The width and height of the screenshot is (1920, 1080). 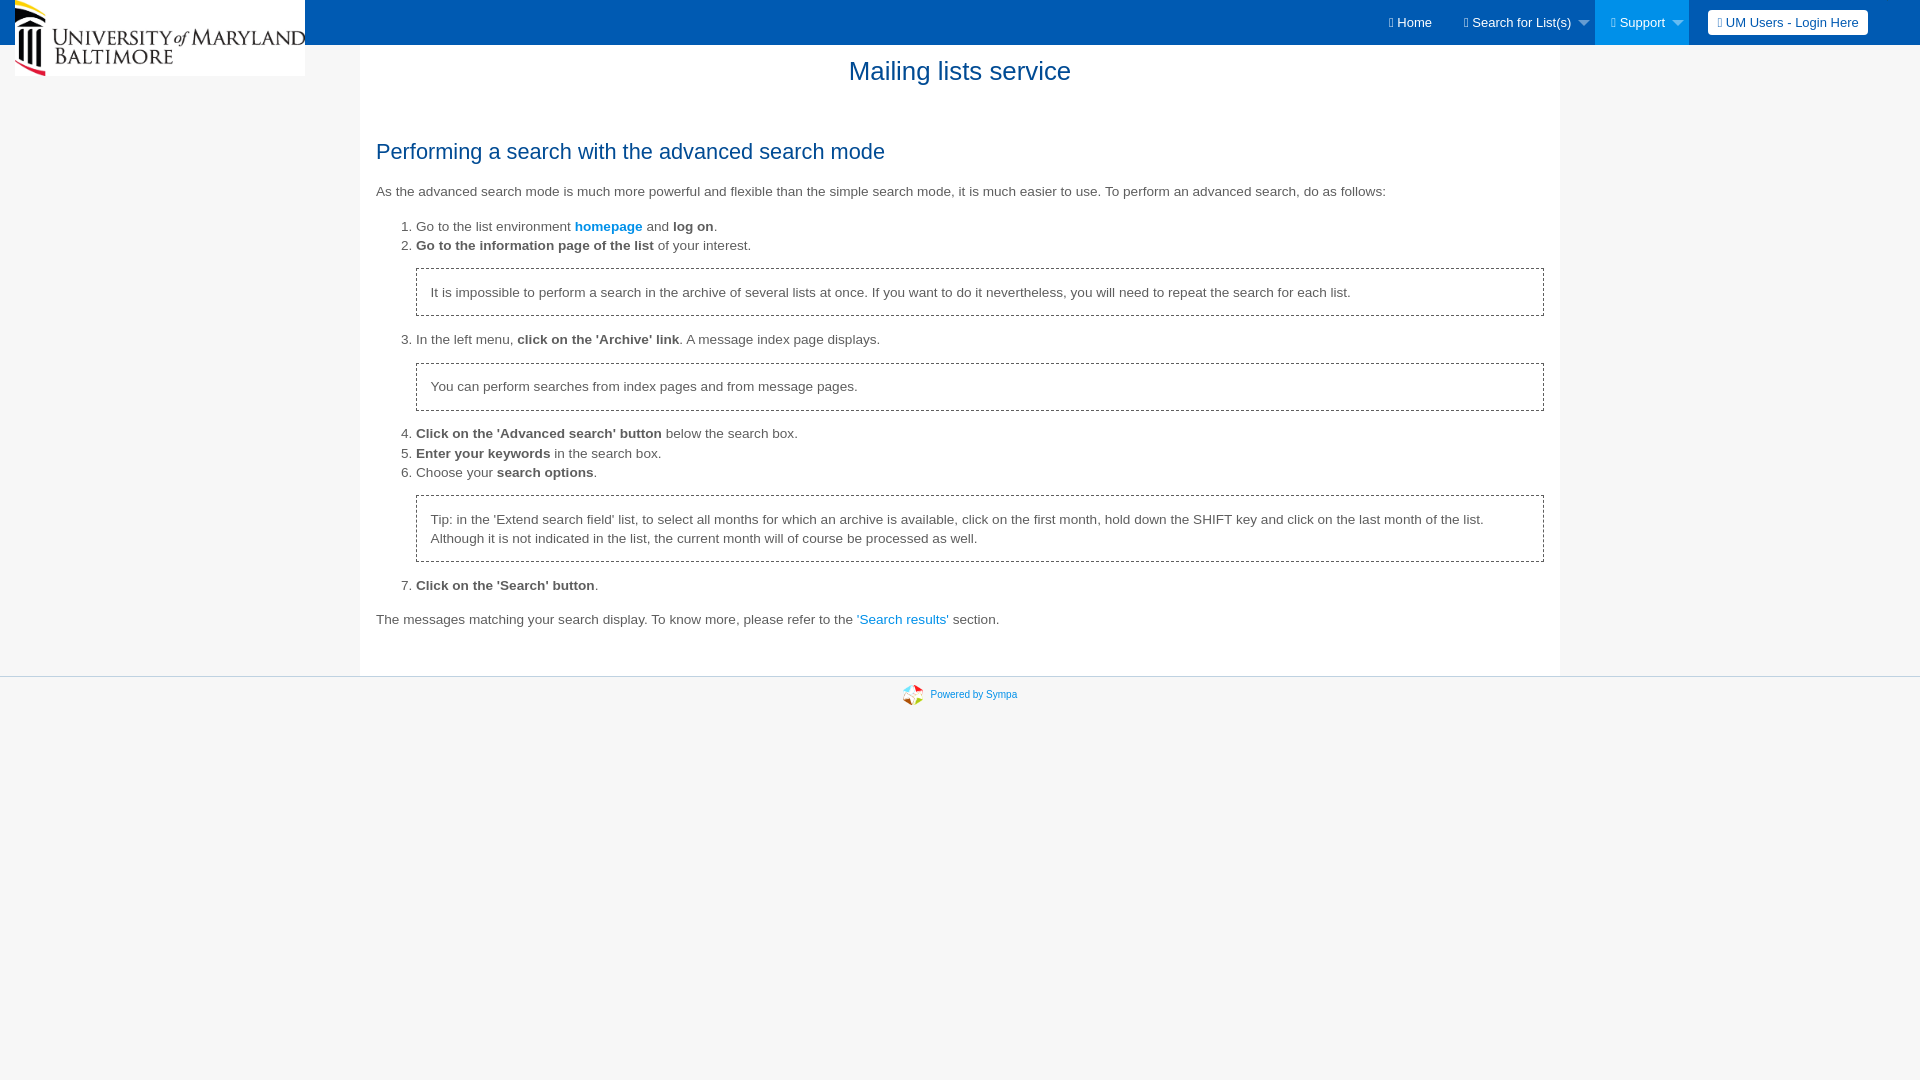 What do you see at coordinates (974, 694) in the screenshot?
I see `Powered by Sympa` at bounding box center [974, 694].